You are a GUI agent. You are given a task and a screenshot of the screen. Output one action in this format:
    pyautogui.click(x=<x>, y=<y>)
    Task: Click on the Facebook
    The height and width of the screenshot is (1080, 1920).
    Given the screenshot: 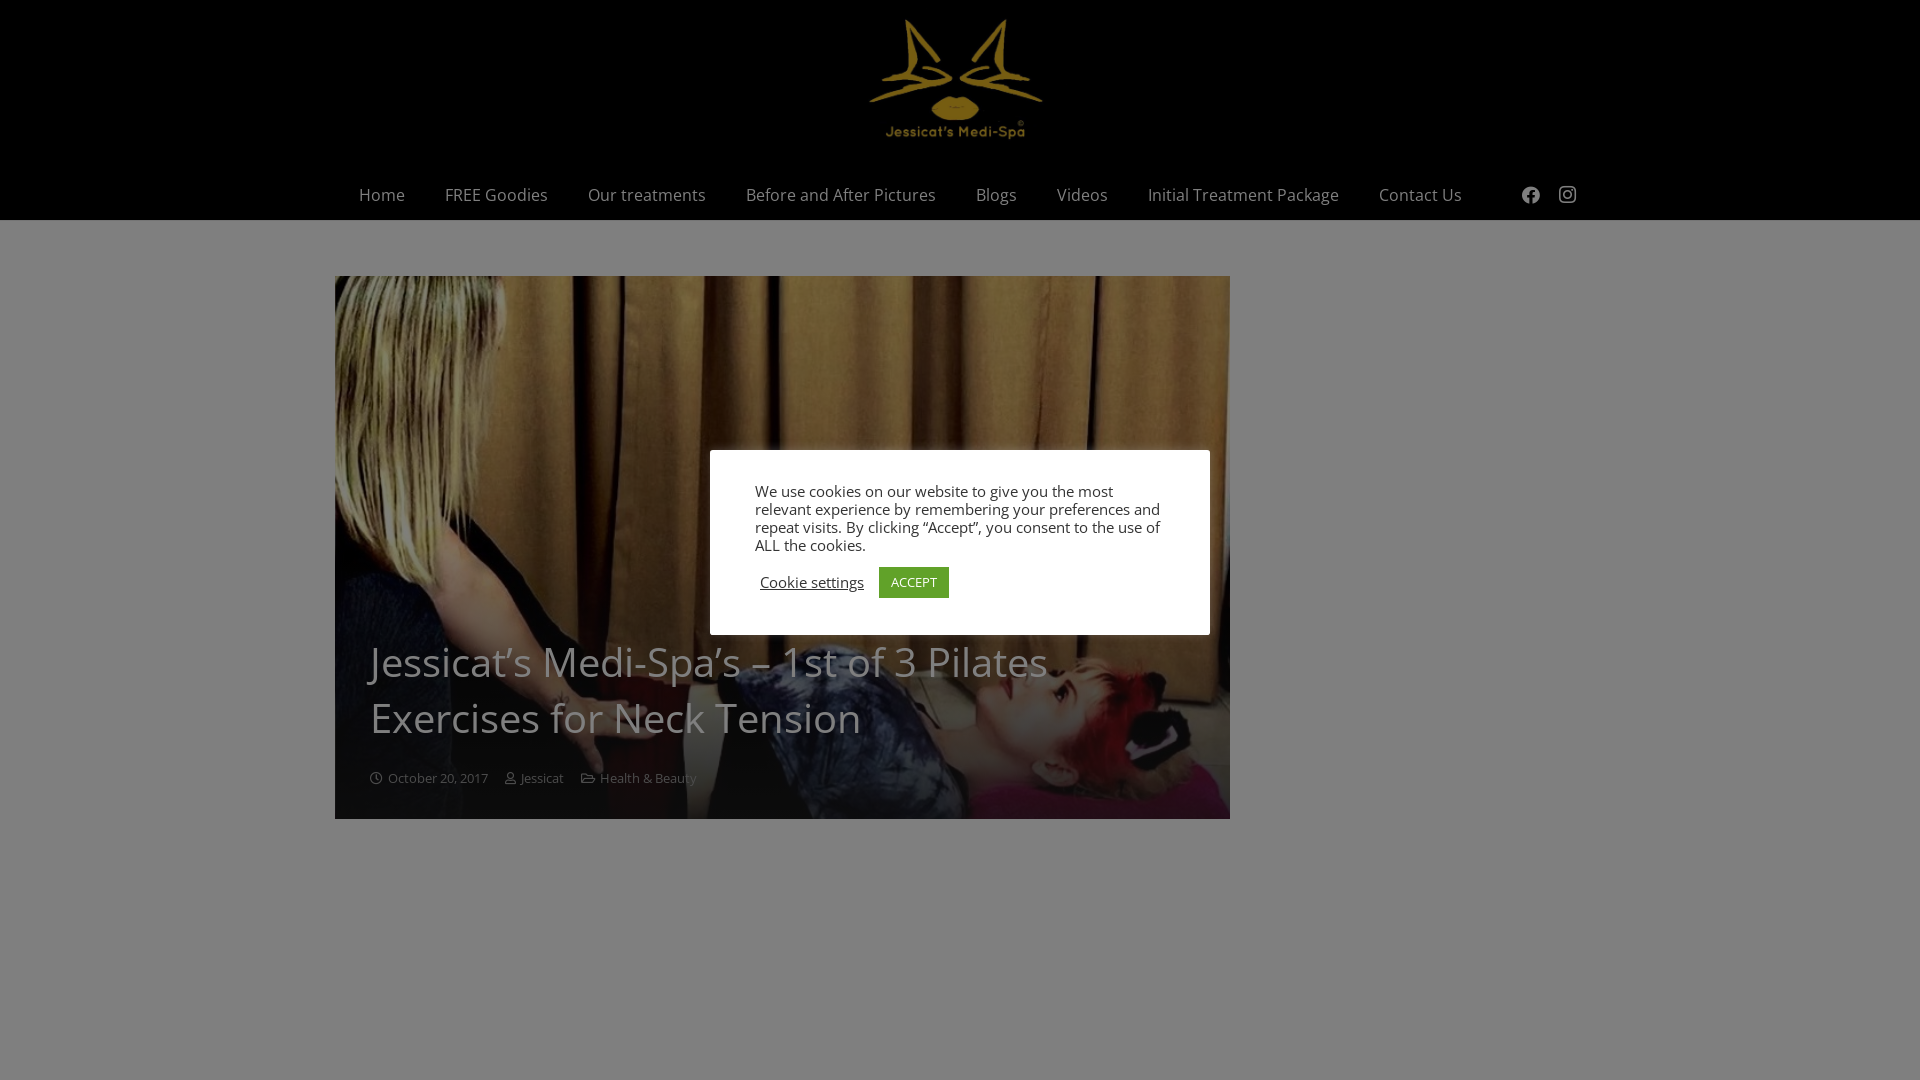 What is the action you would take?
    pyautogui.click(x=1531, y=195)
    